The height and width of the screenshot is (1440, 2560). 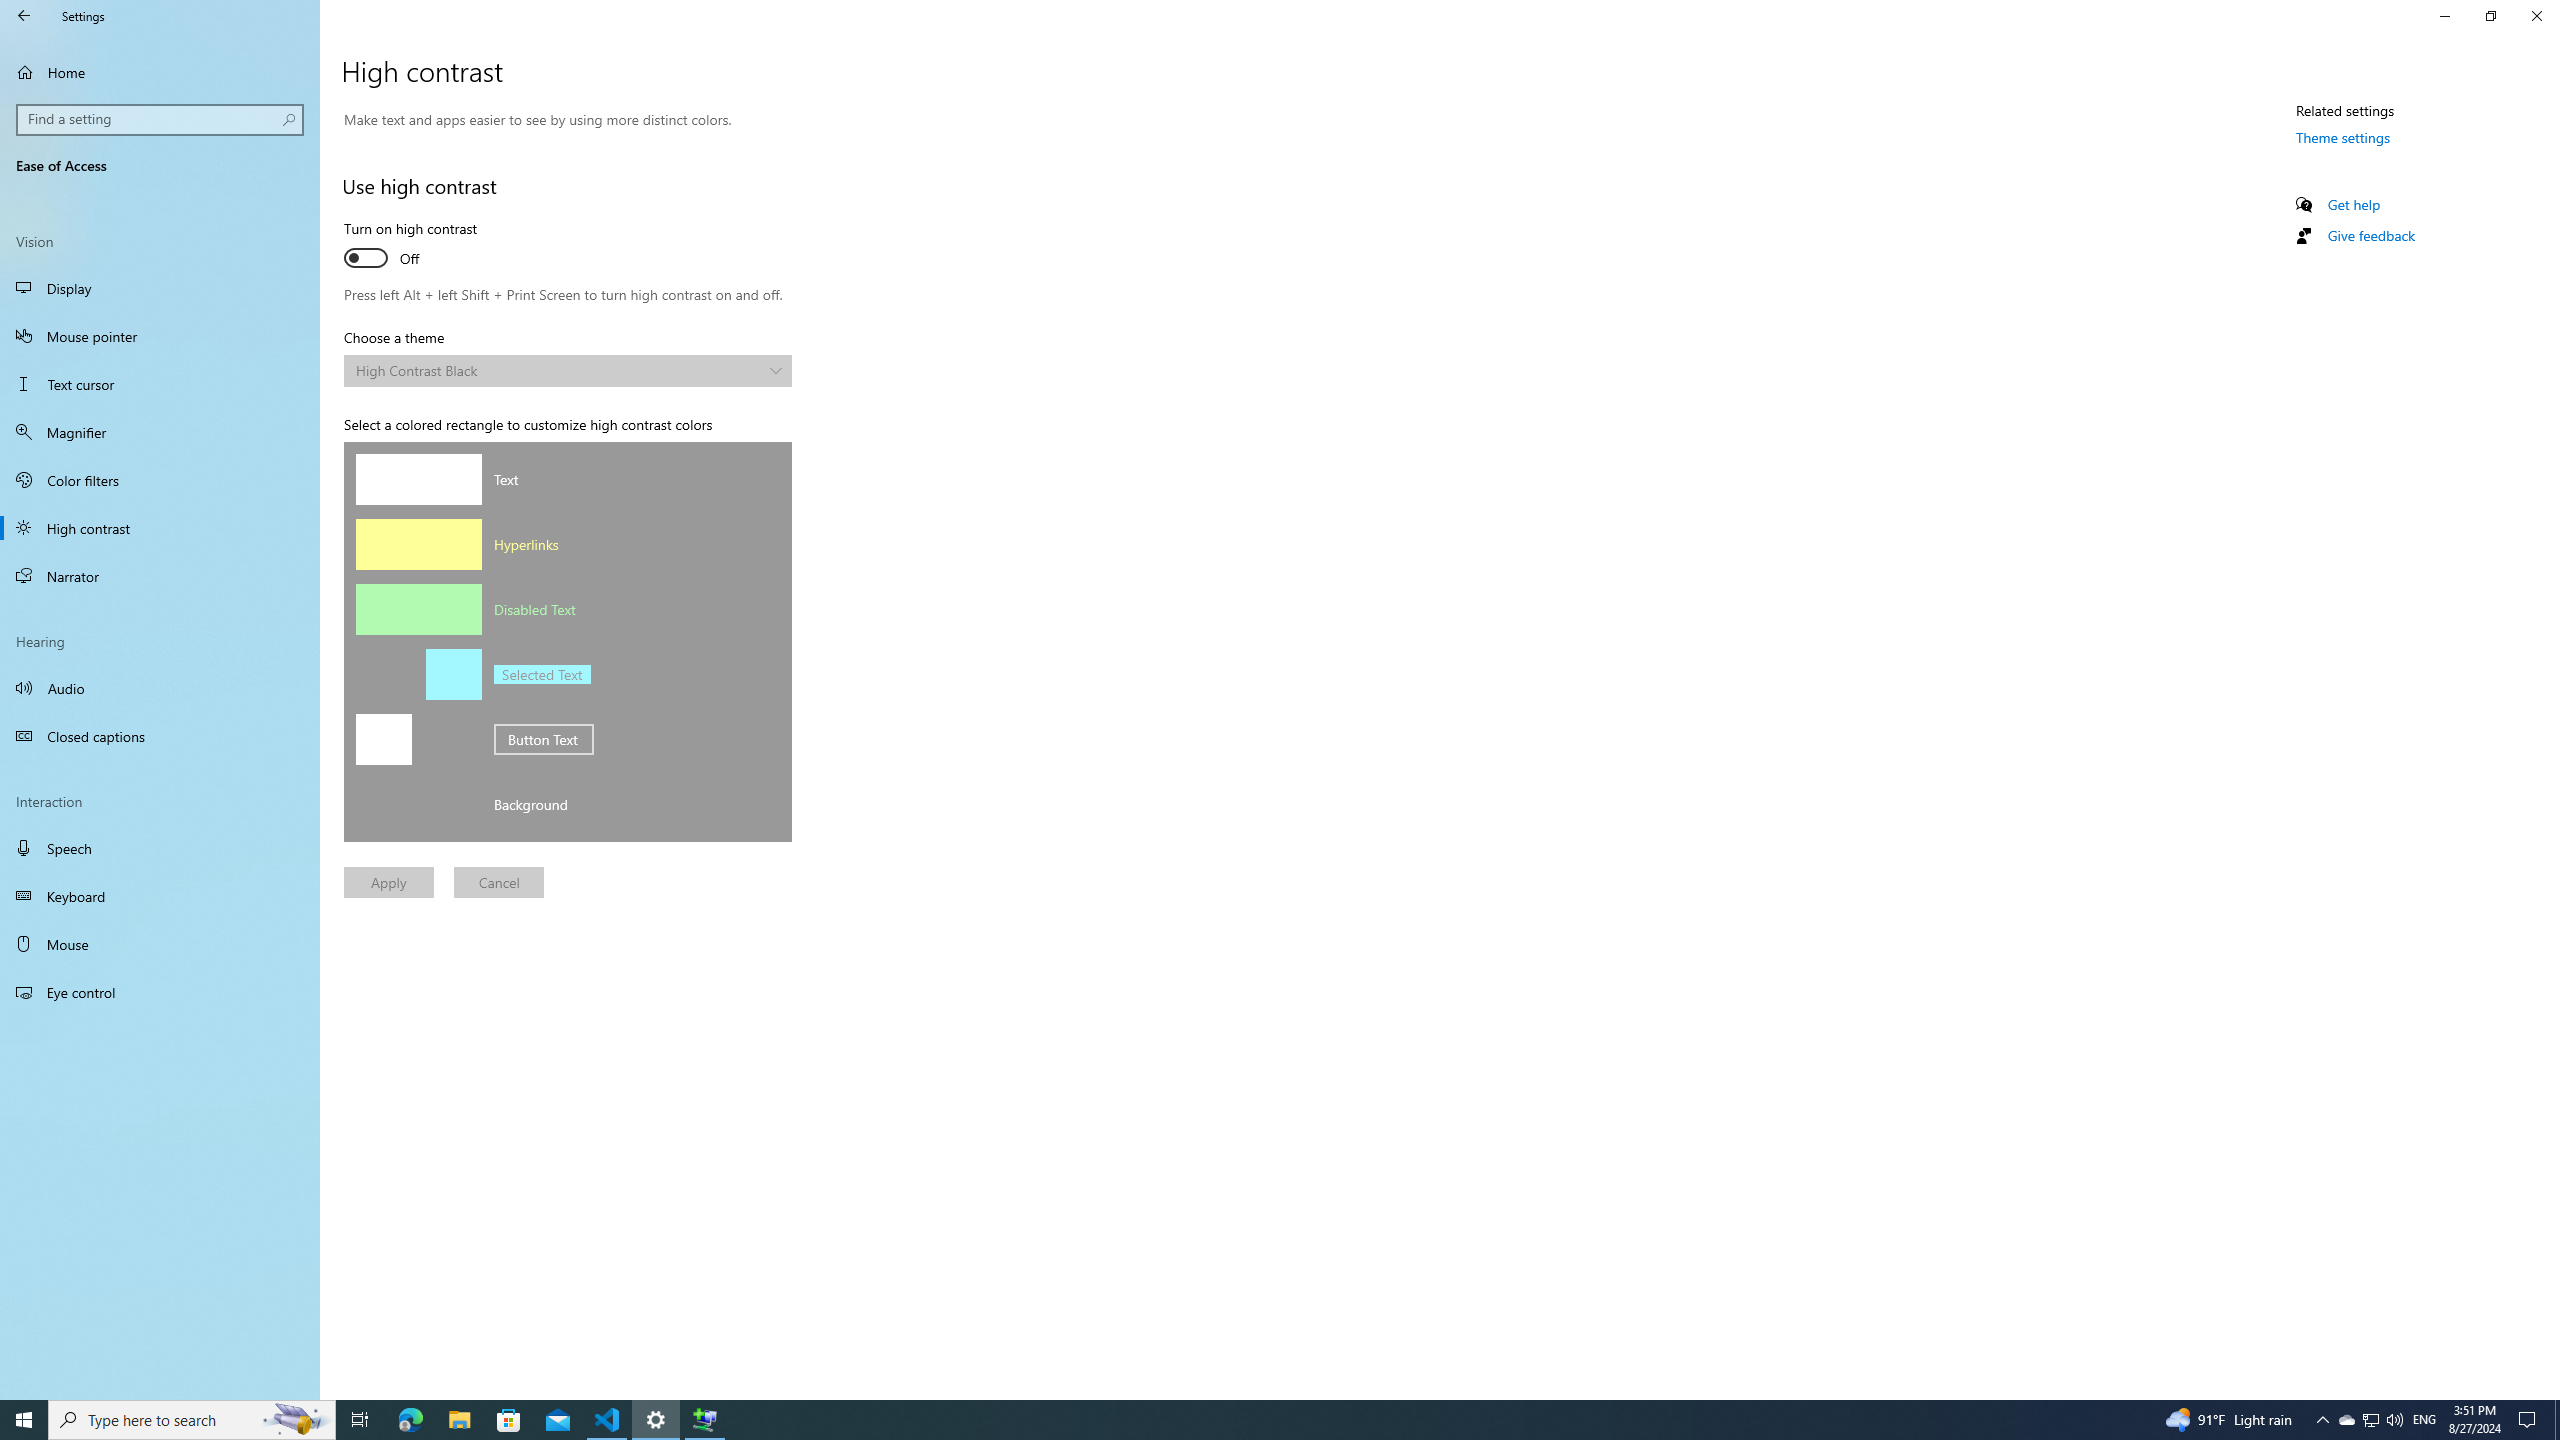 I want to click on Mouse, so click(x=160, y=944).